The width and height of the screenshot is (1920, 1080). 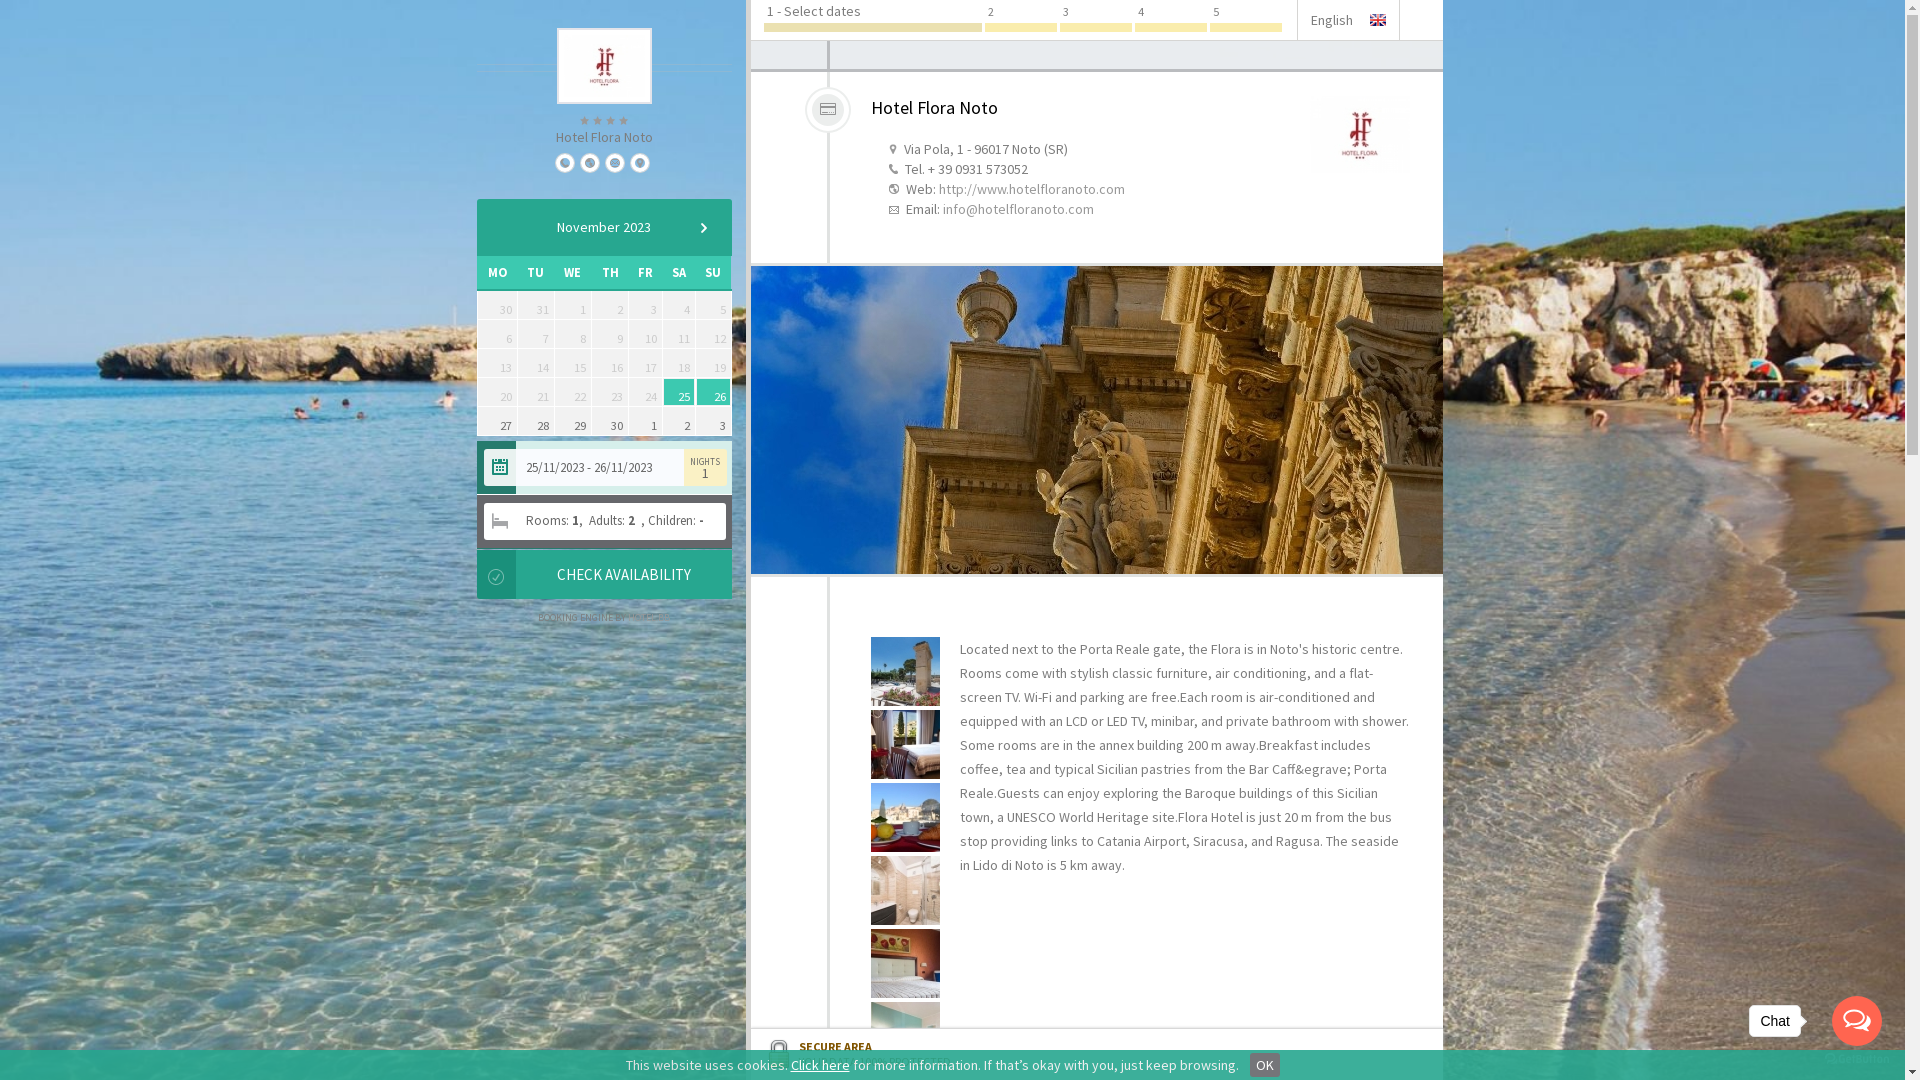 What do you see at coordinates (679, 392) in the screenshot?
I see `25` at bounding box center [679, 392].